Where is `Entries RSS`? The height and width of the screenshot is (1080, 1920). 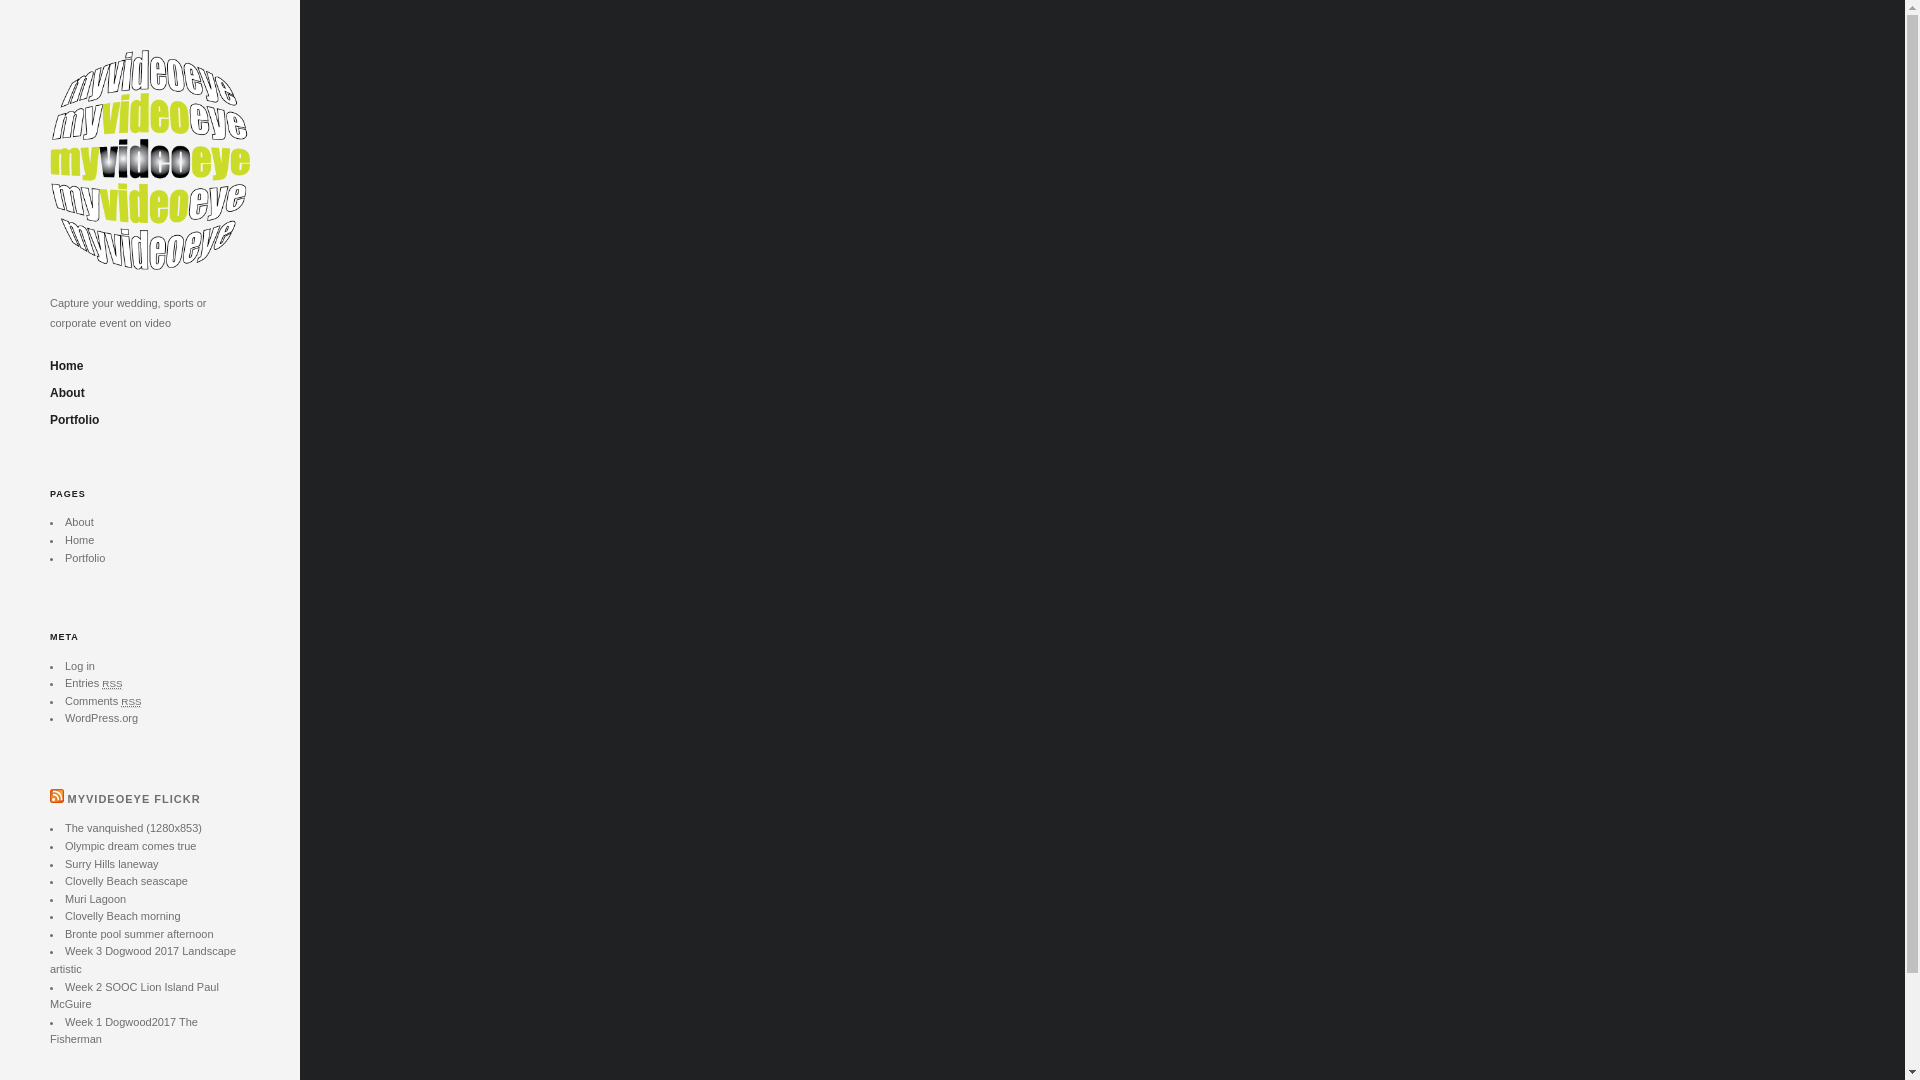
Entries RSS is located at coordinates (94, 683).